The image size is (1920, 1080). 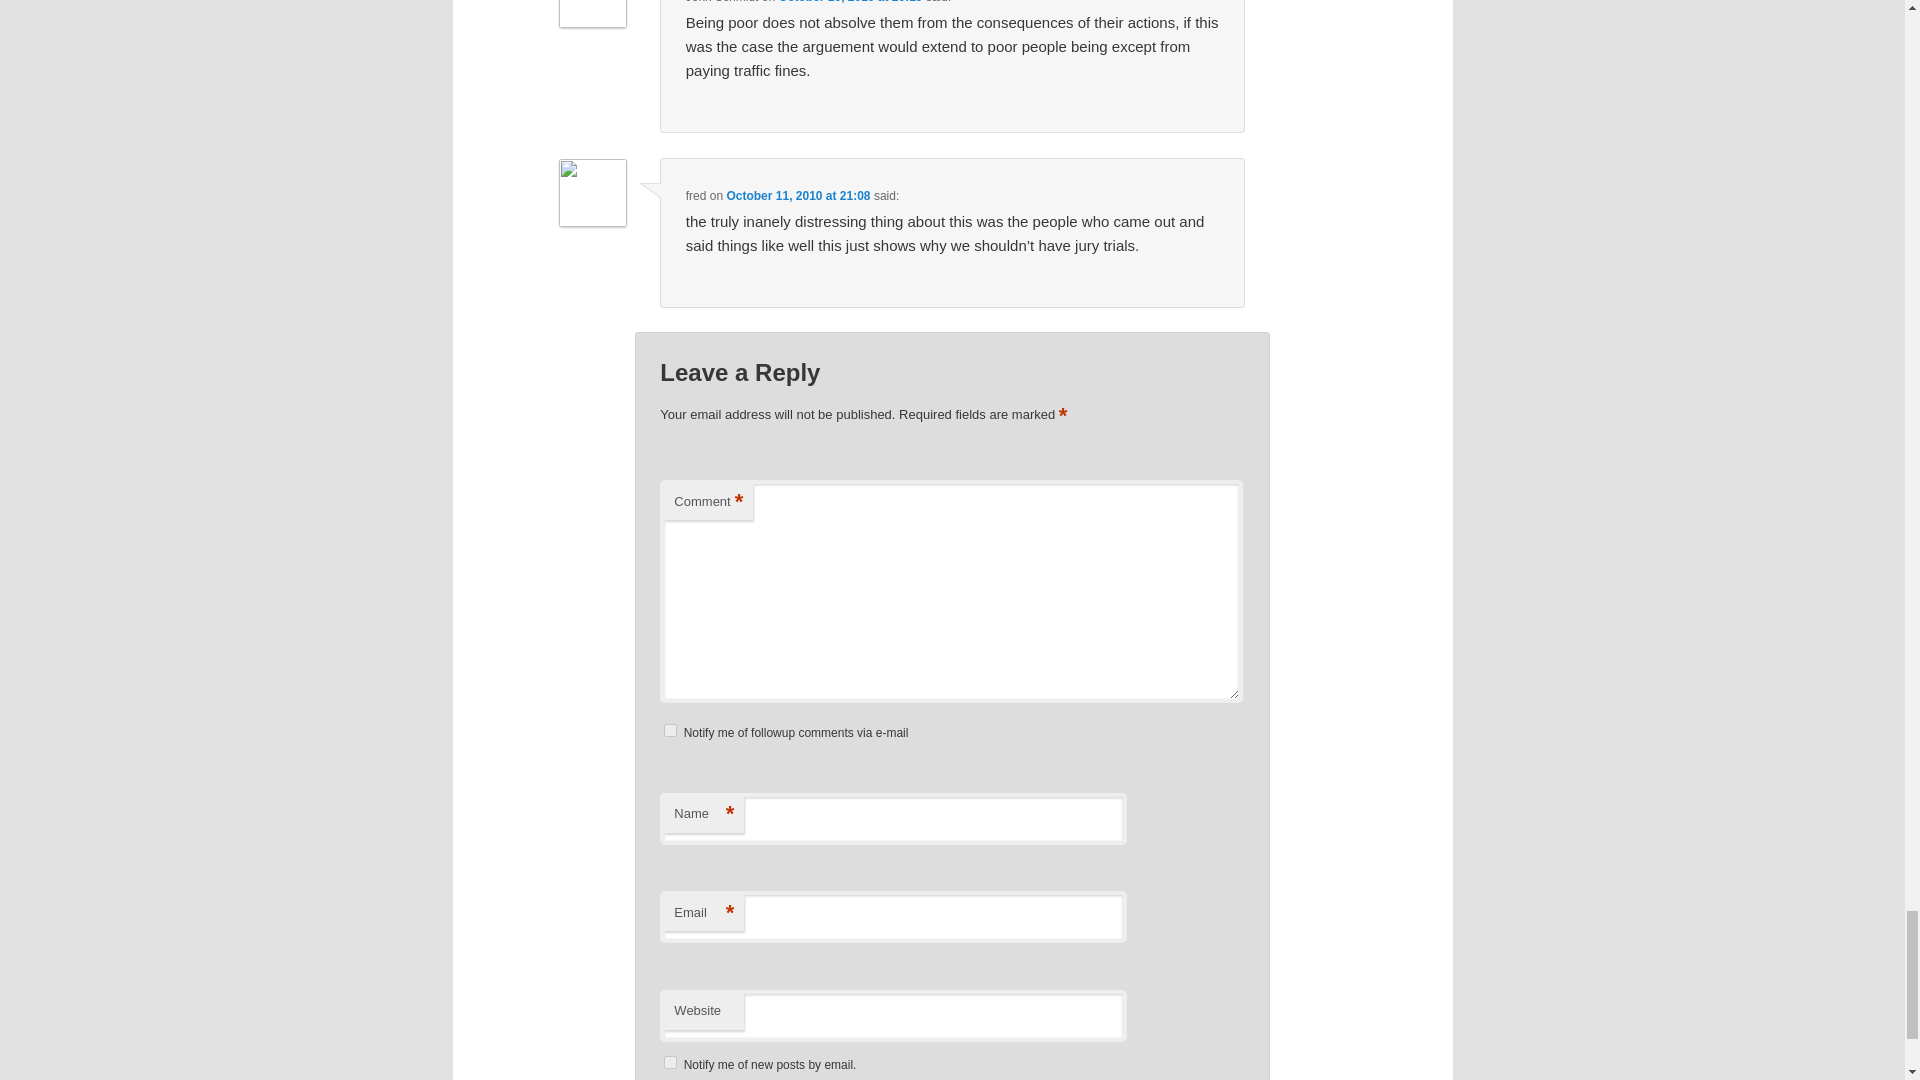 I want to click on subscribe, so click(x=670, y=730).